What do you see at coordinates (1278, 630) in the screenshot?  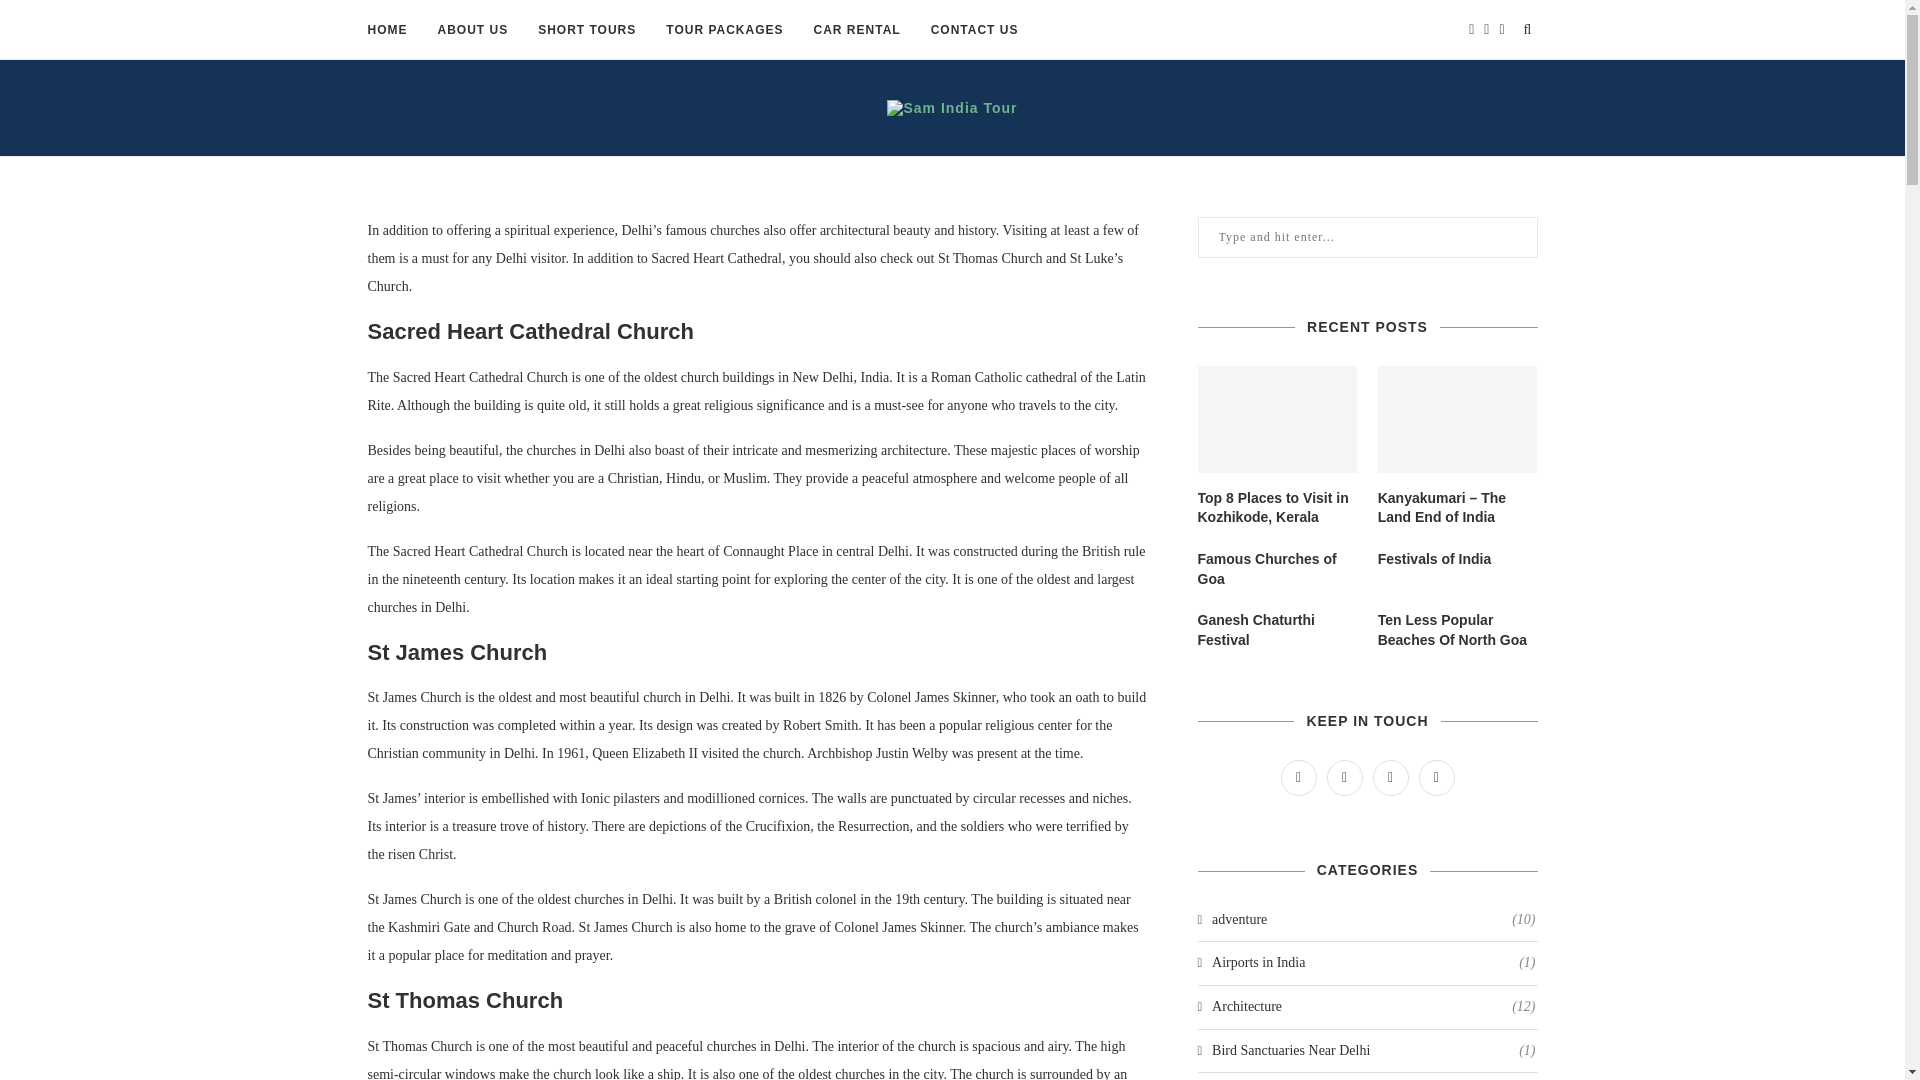 I see `Ganesh Chaturthi Festival` at bounding box center [1278, 630].